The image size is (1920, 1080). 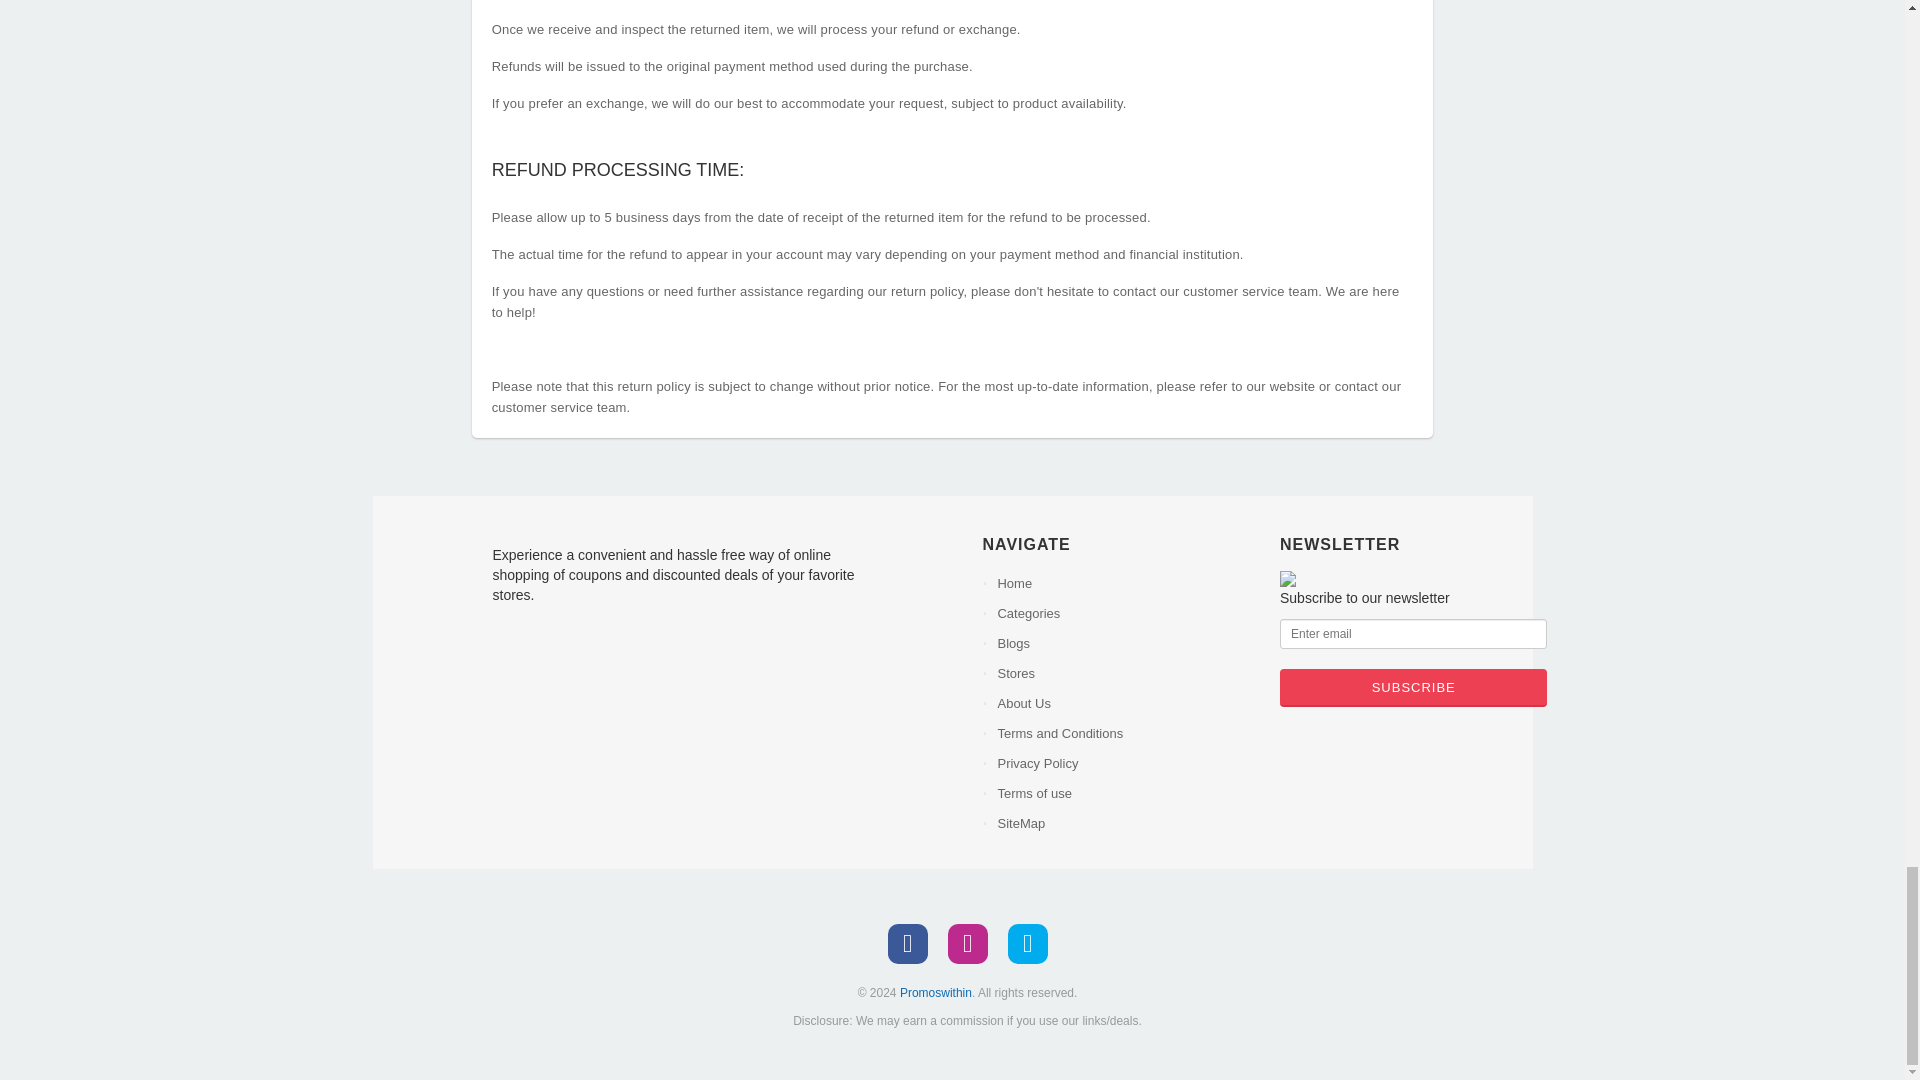 What do you see at coordinates (1122, 793) in the screenshot?
I see `Terms of use` at bounding box center [1122, 793].